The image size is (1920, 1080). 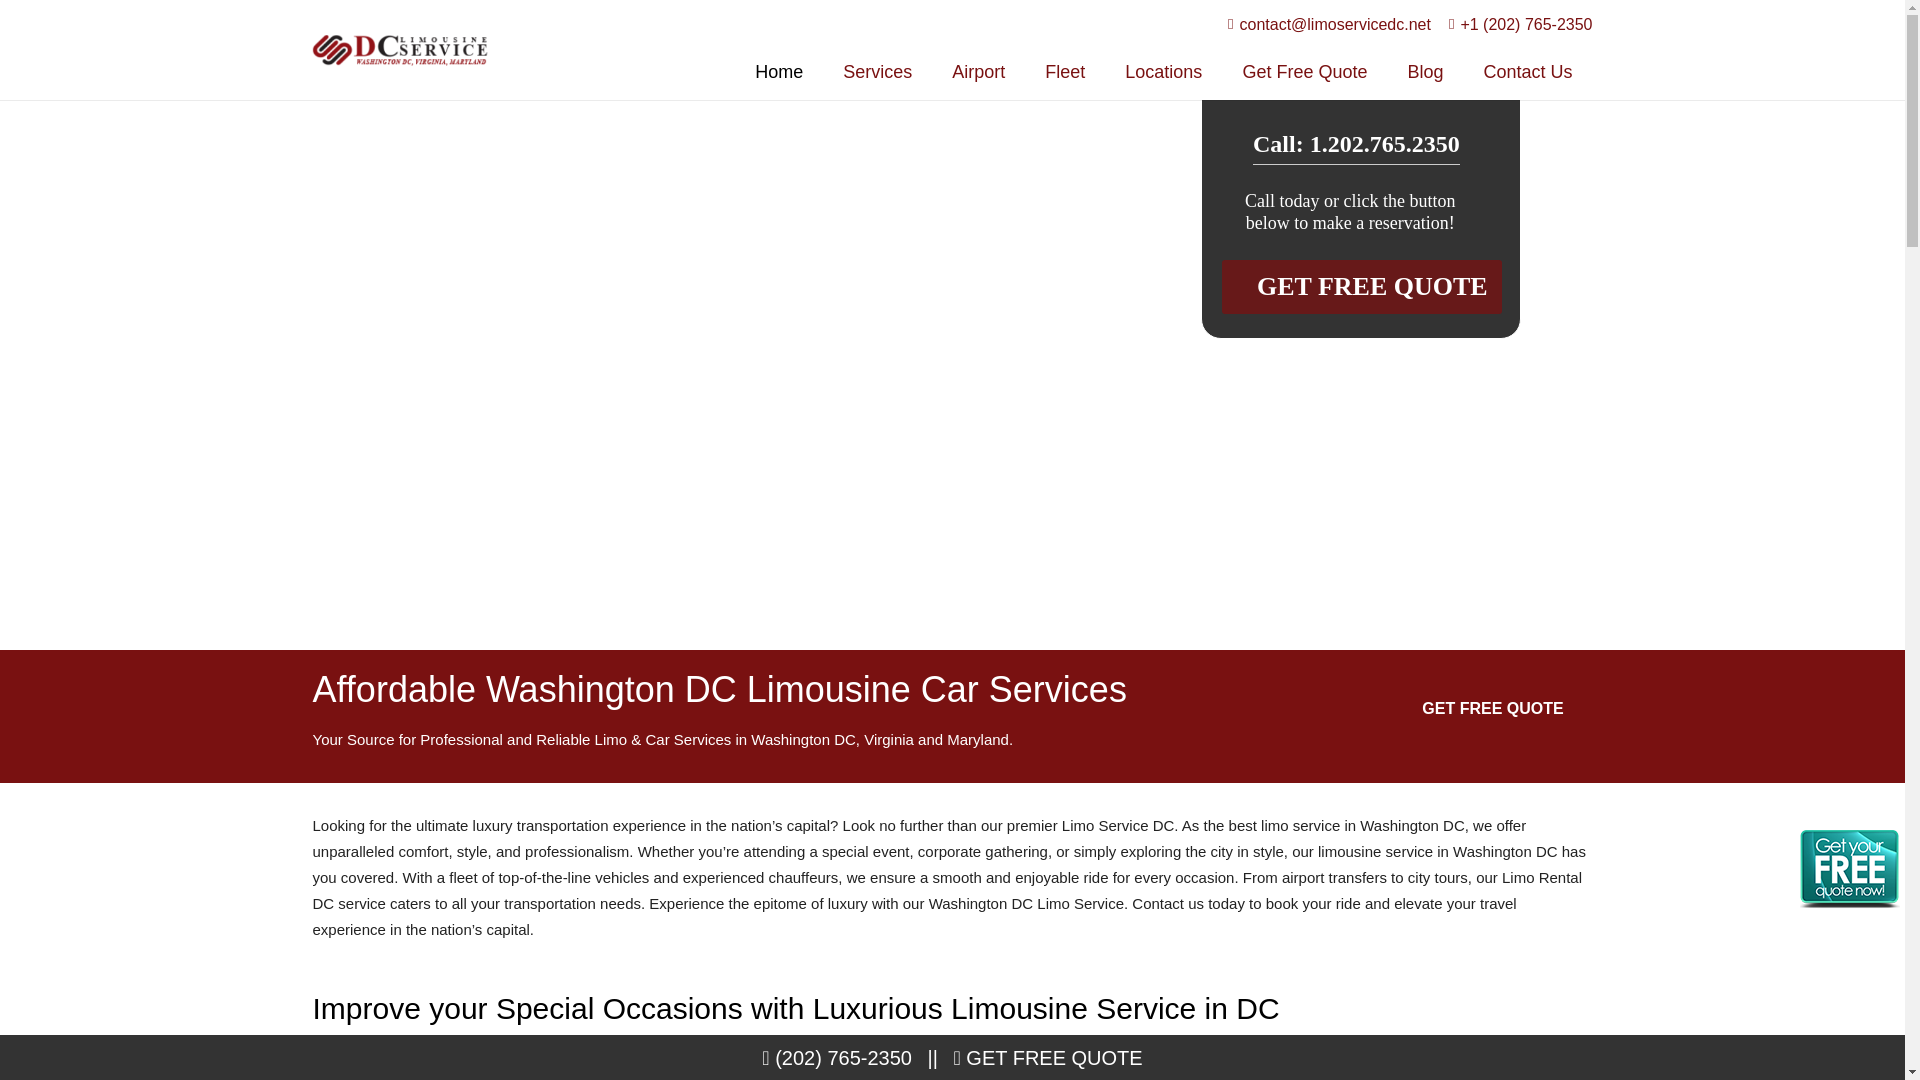 I want to click on Services, so click(x=877, y=72).